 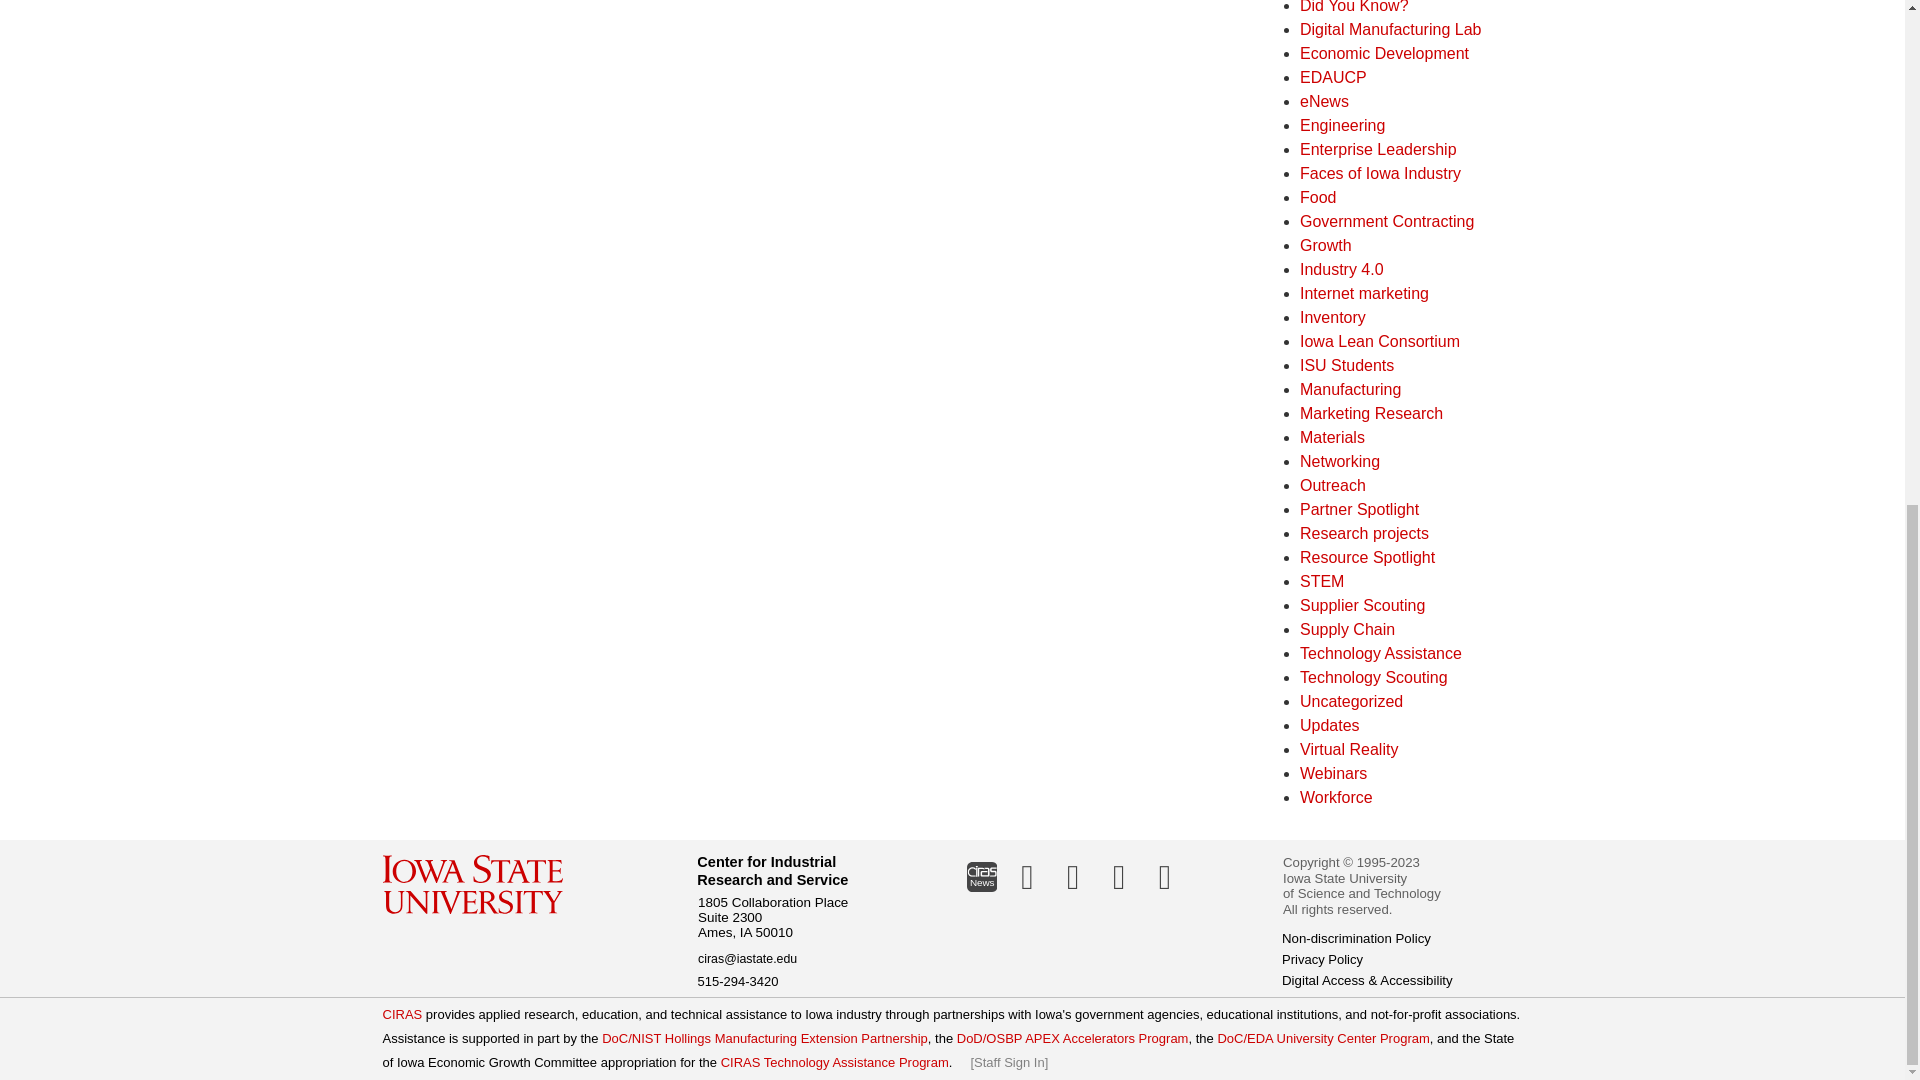 I want to click on Twitter, so click(x=1073, y=876).